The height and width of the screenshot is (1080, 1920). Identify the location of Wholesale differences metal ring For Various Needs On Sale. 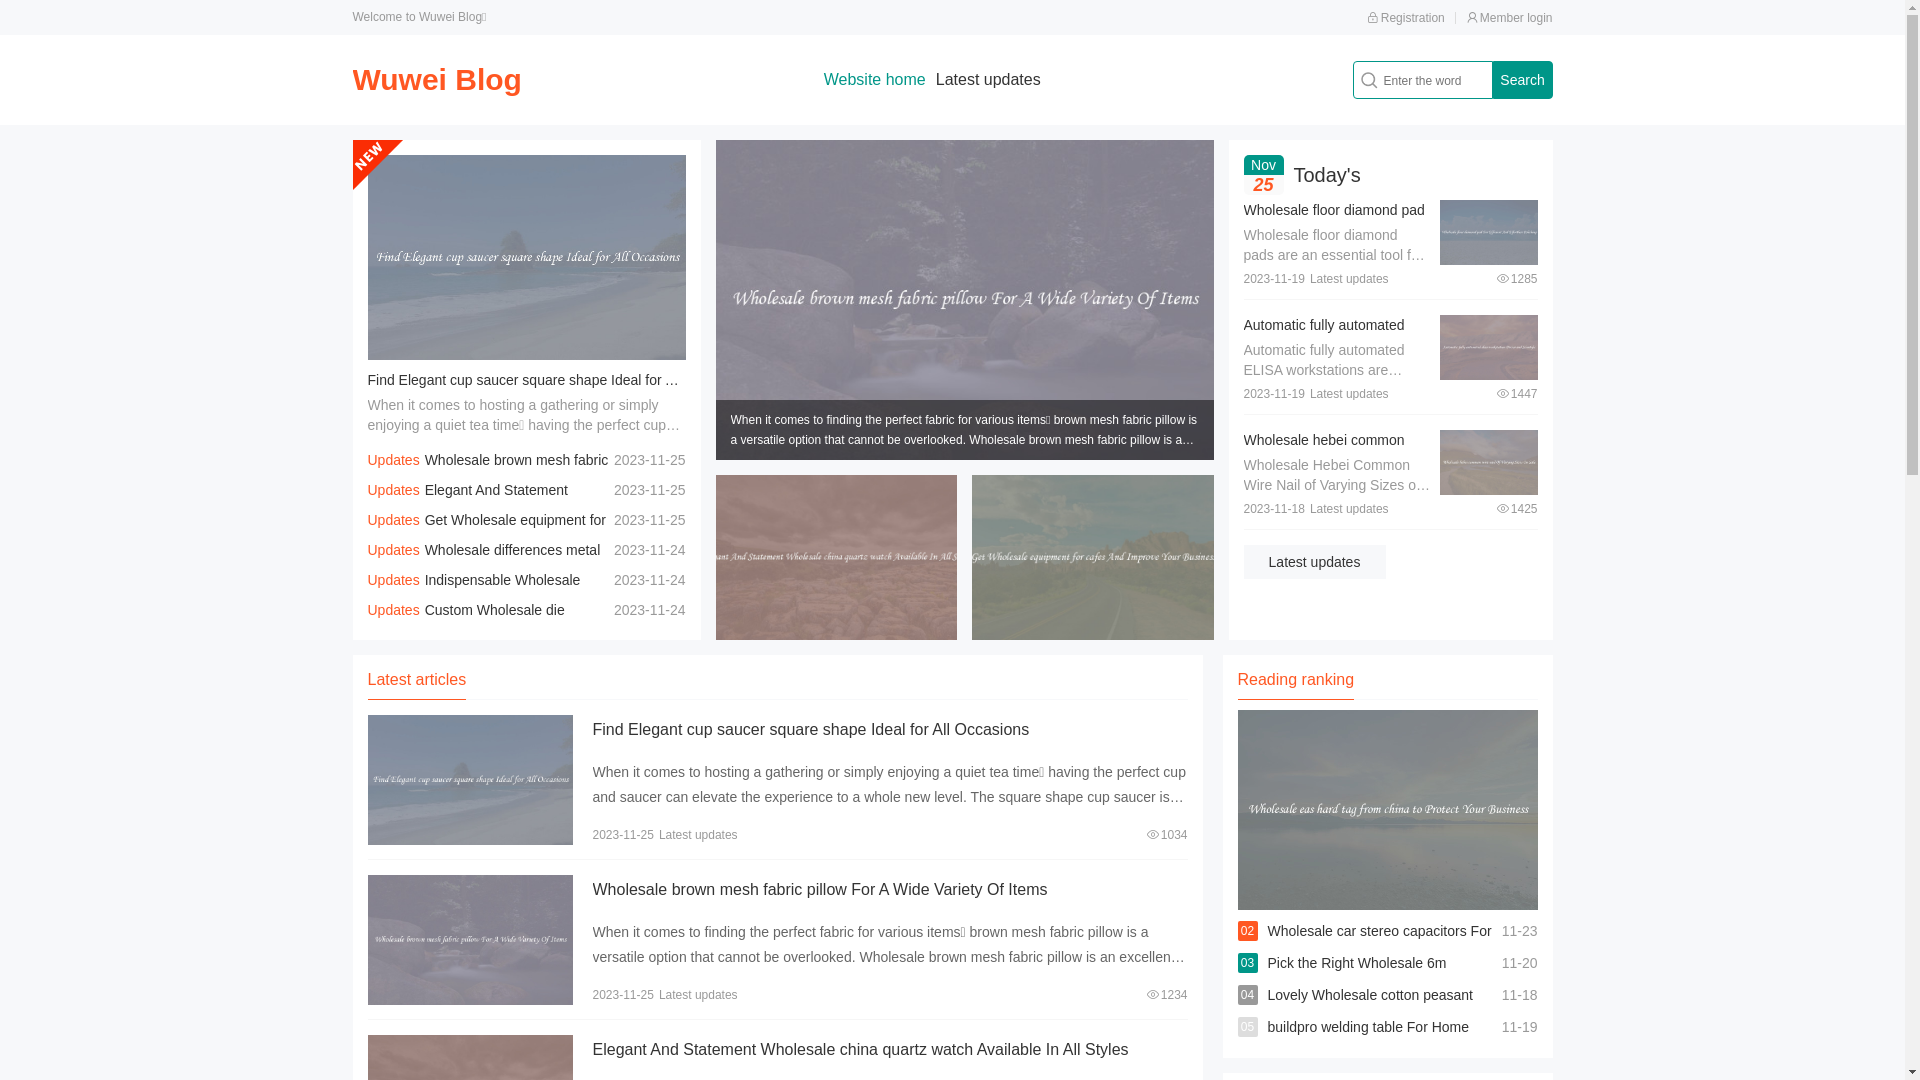
(484, 565).